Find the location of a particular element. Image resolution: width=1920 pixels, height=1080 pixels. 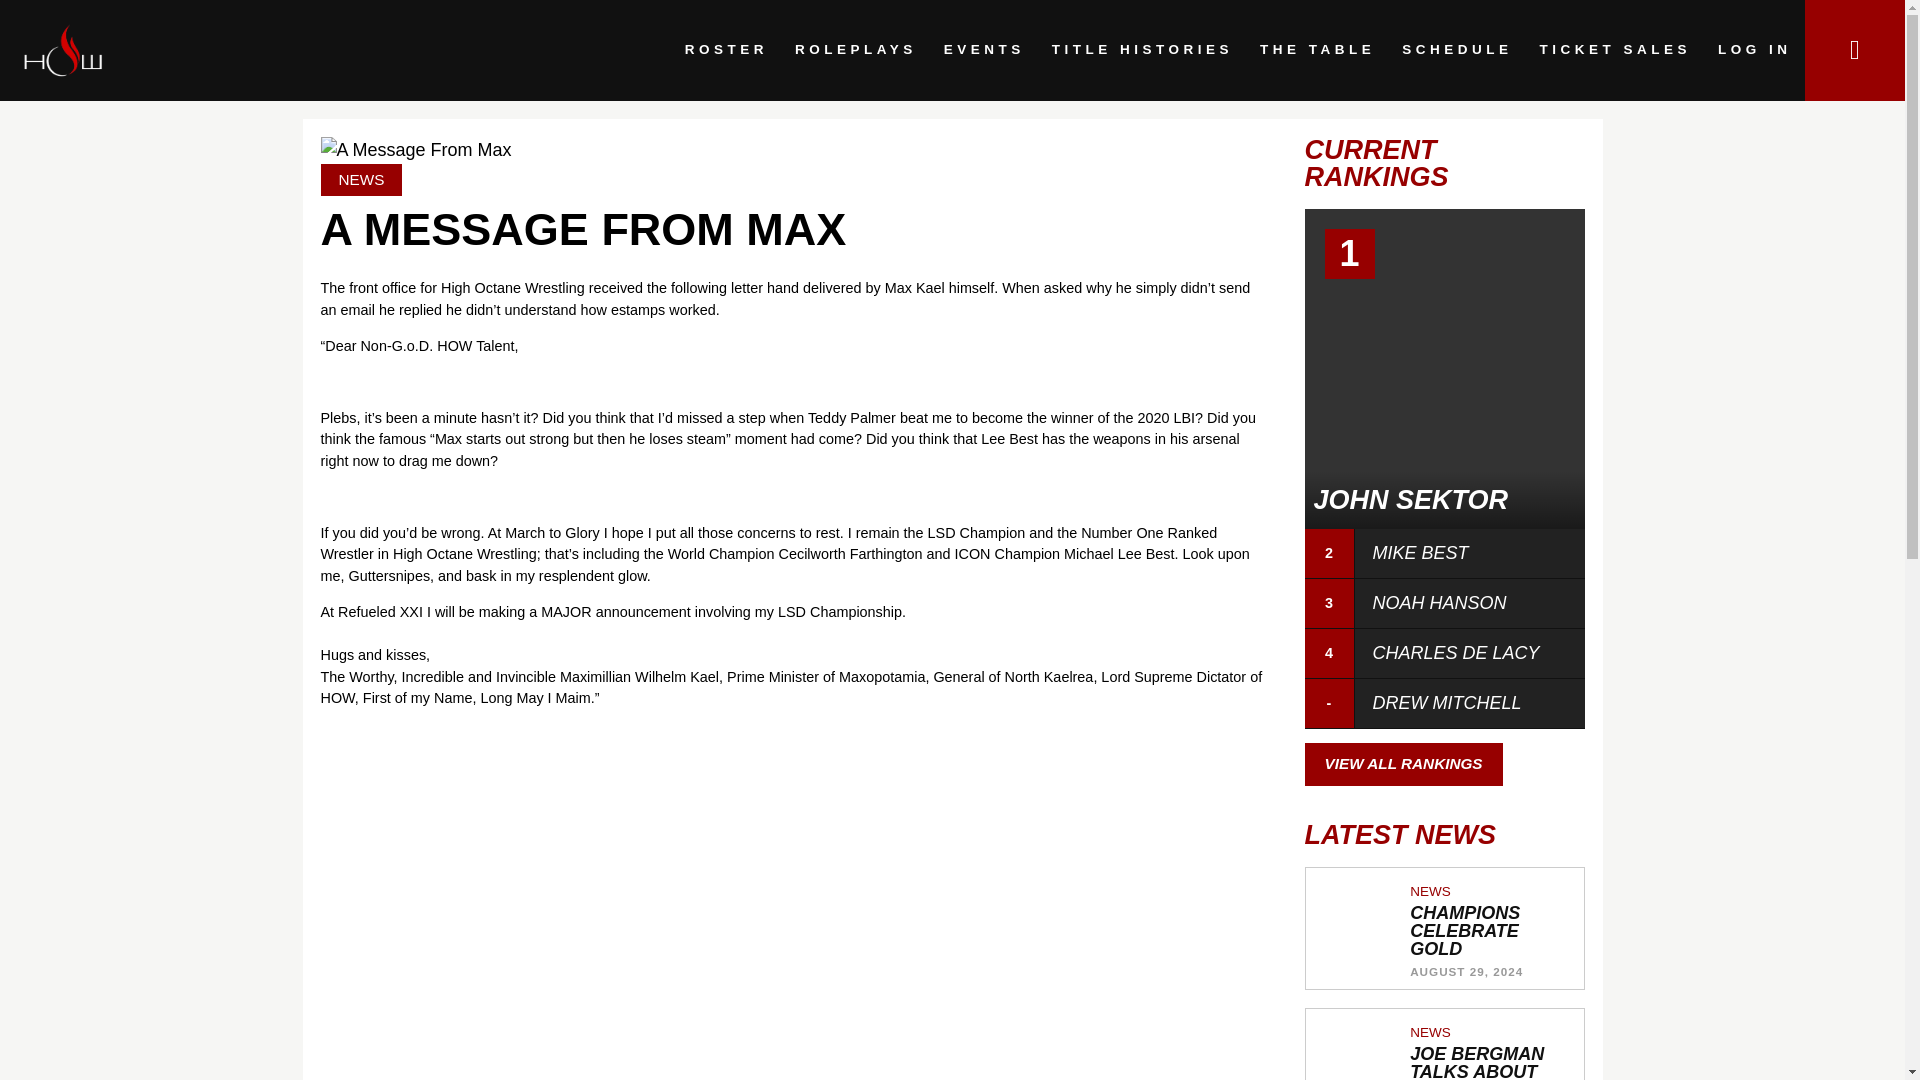

EVENTS is located at coordinates (984, 50).